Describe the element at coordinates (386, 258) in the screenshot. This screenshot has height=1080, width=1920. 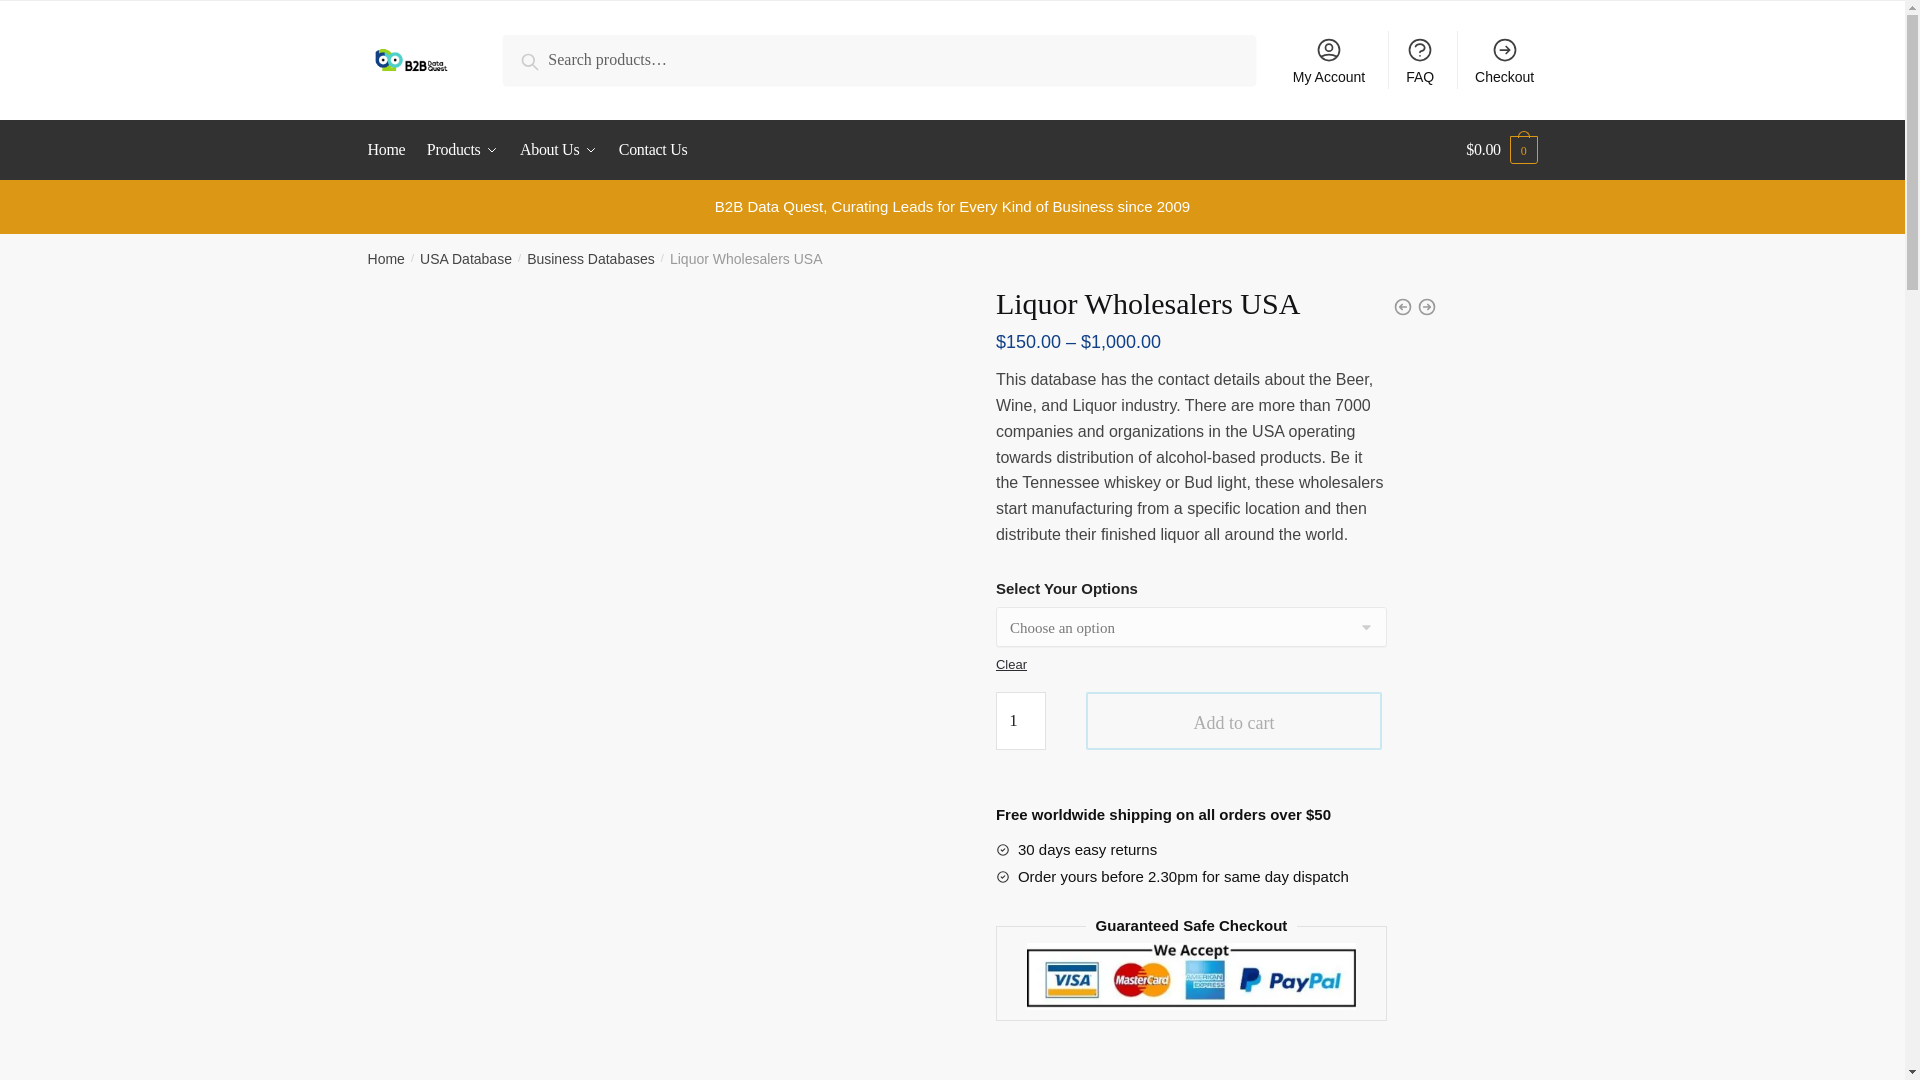
I see `Home` at that location.